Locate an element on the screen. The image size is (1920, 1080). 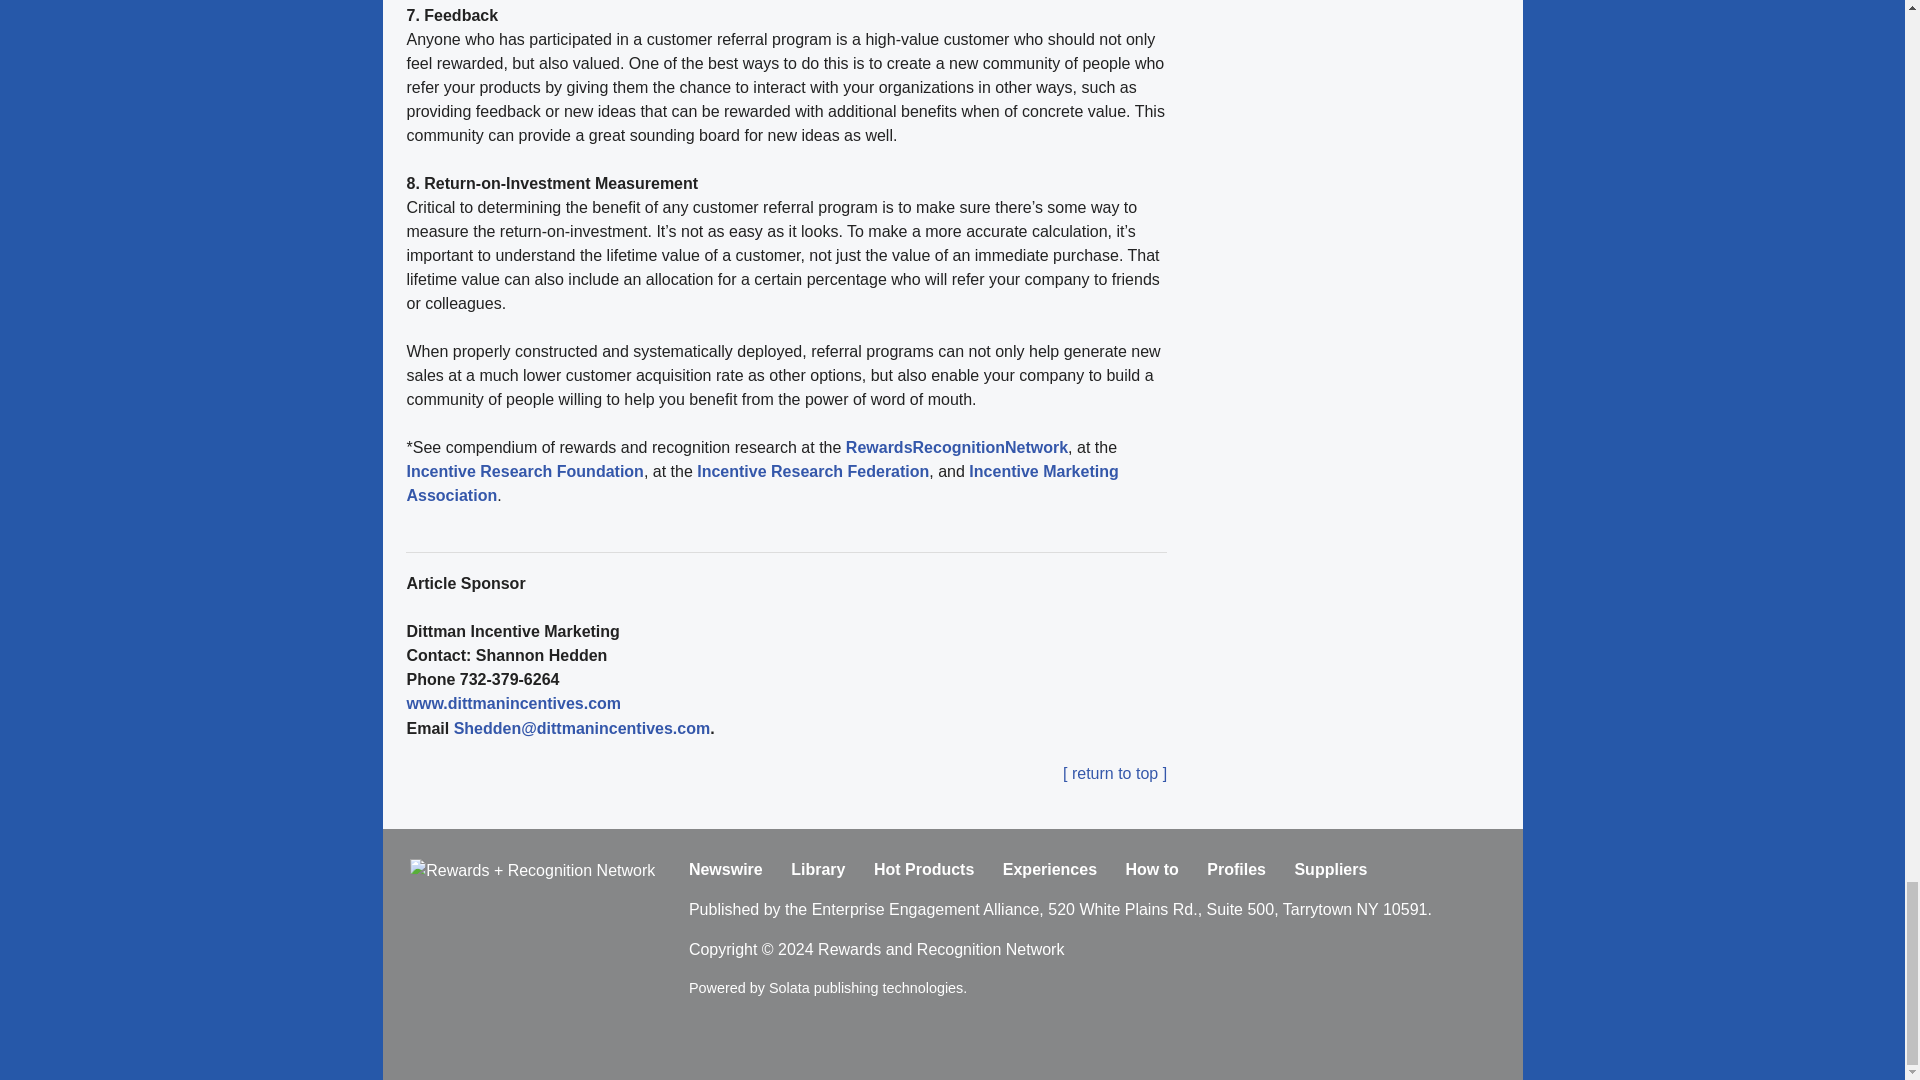
Incentive Research Federation is located at coordinates (811, 471).